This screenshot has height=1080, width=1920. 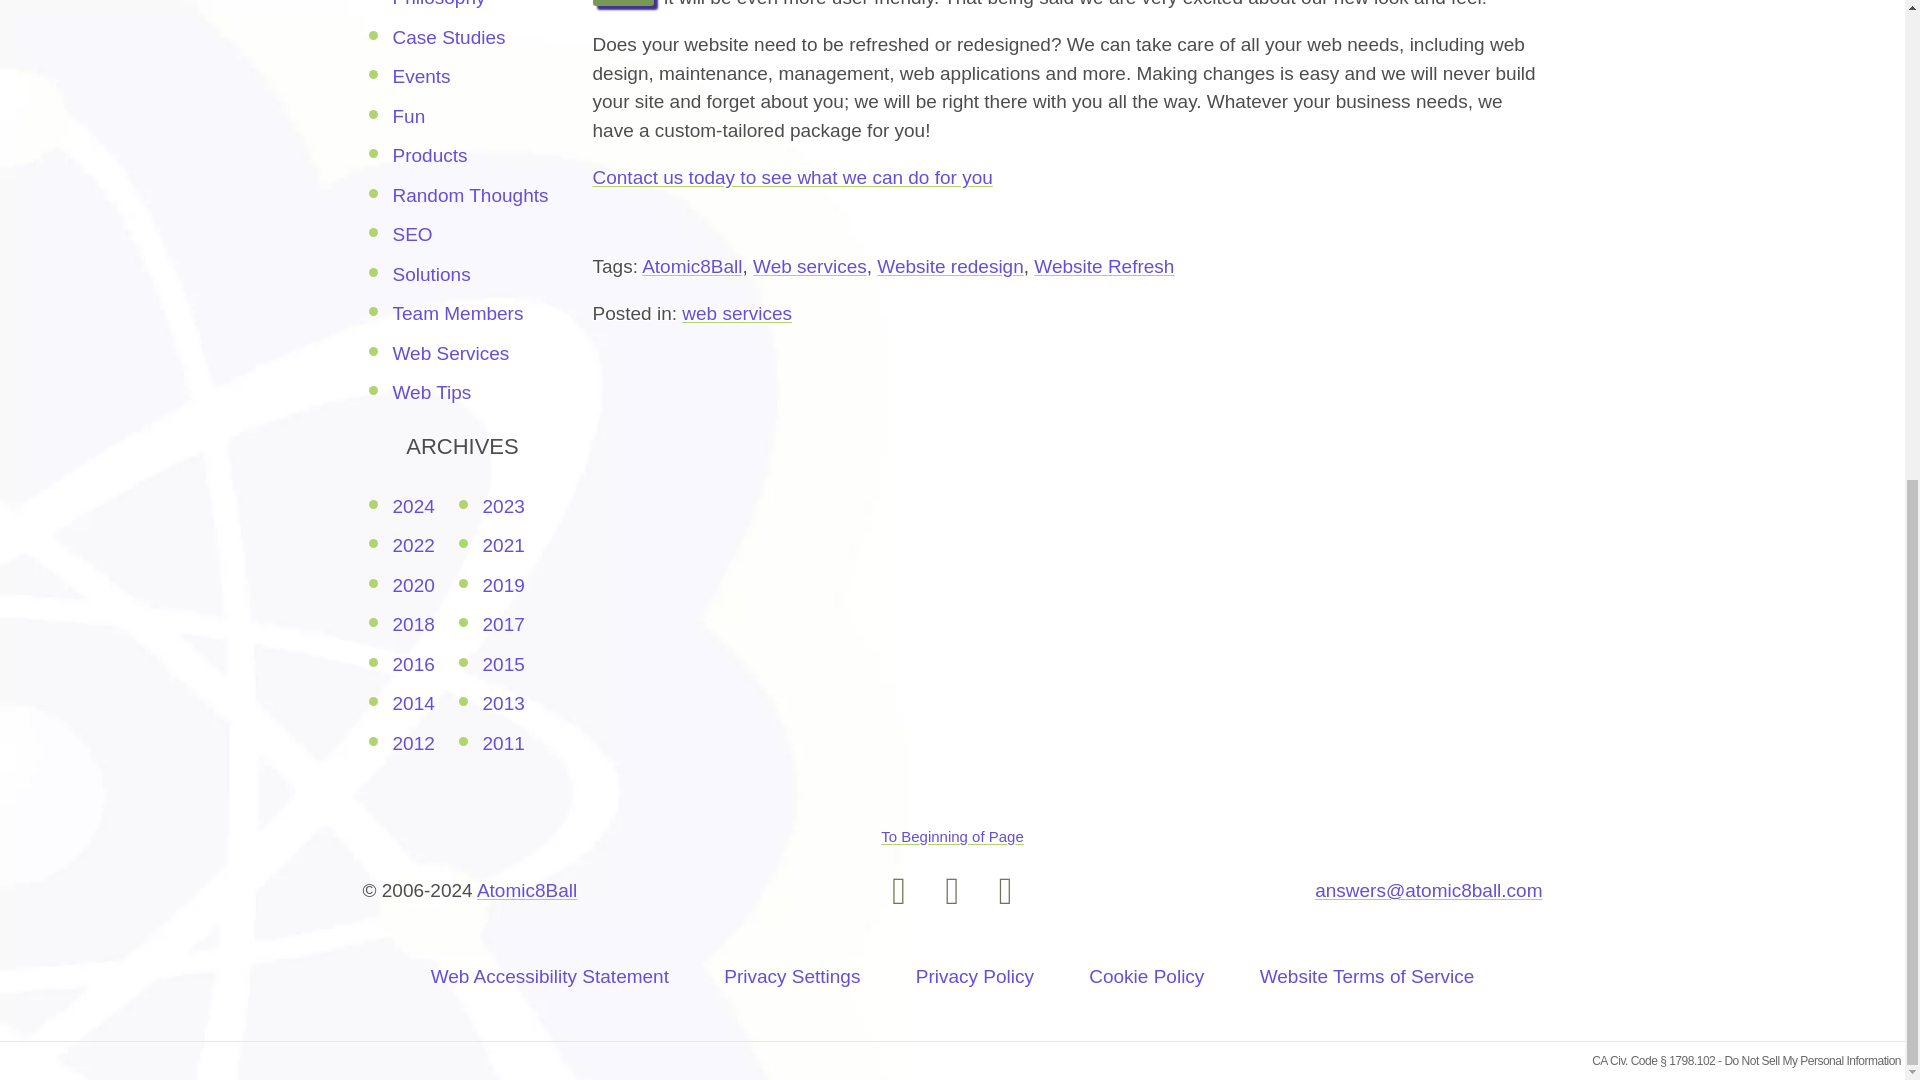 I want to click on 2021, so click(x=502, y=545).